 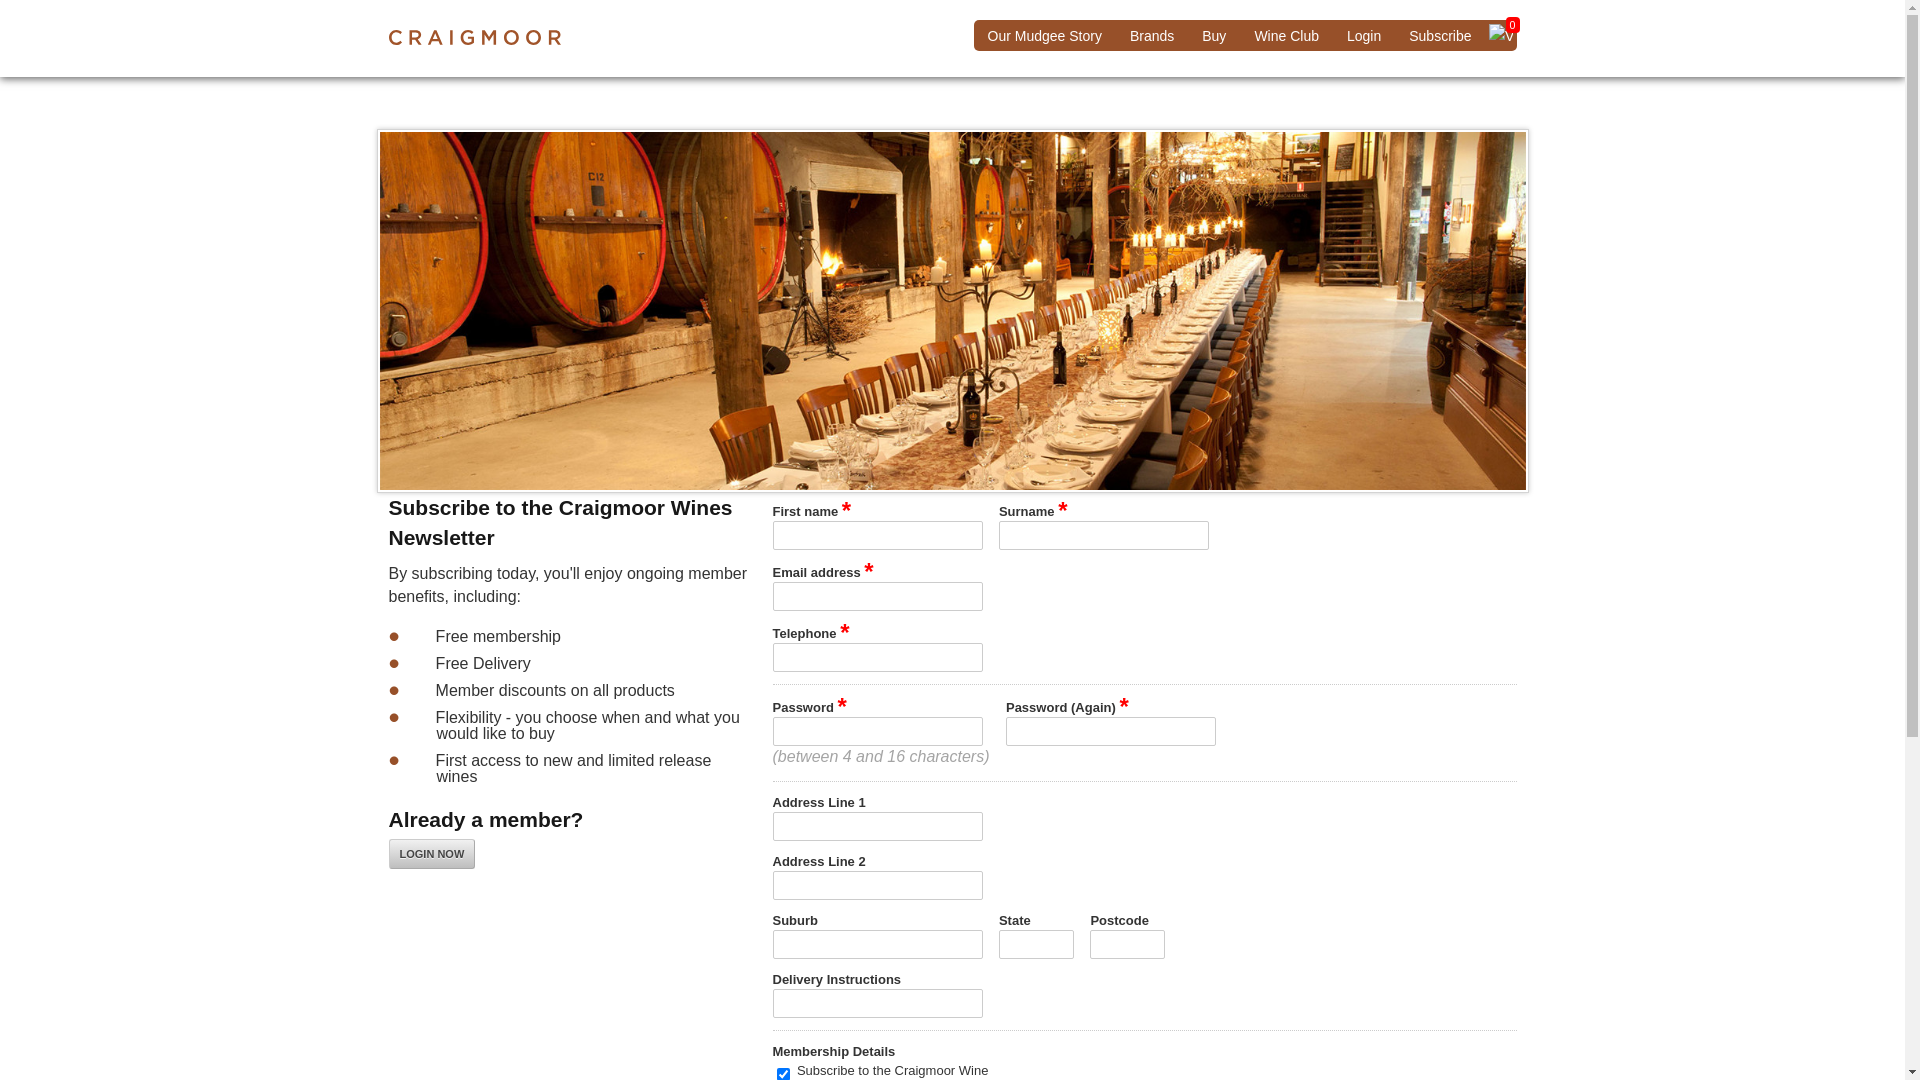 What do you see at coordinates (1440, 36) in the screenshot?
I see `Subscribe` at bounding box center [1440, 36].